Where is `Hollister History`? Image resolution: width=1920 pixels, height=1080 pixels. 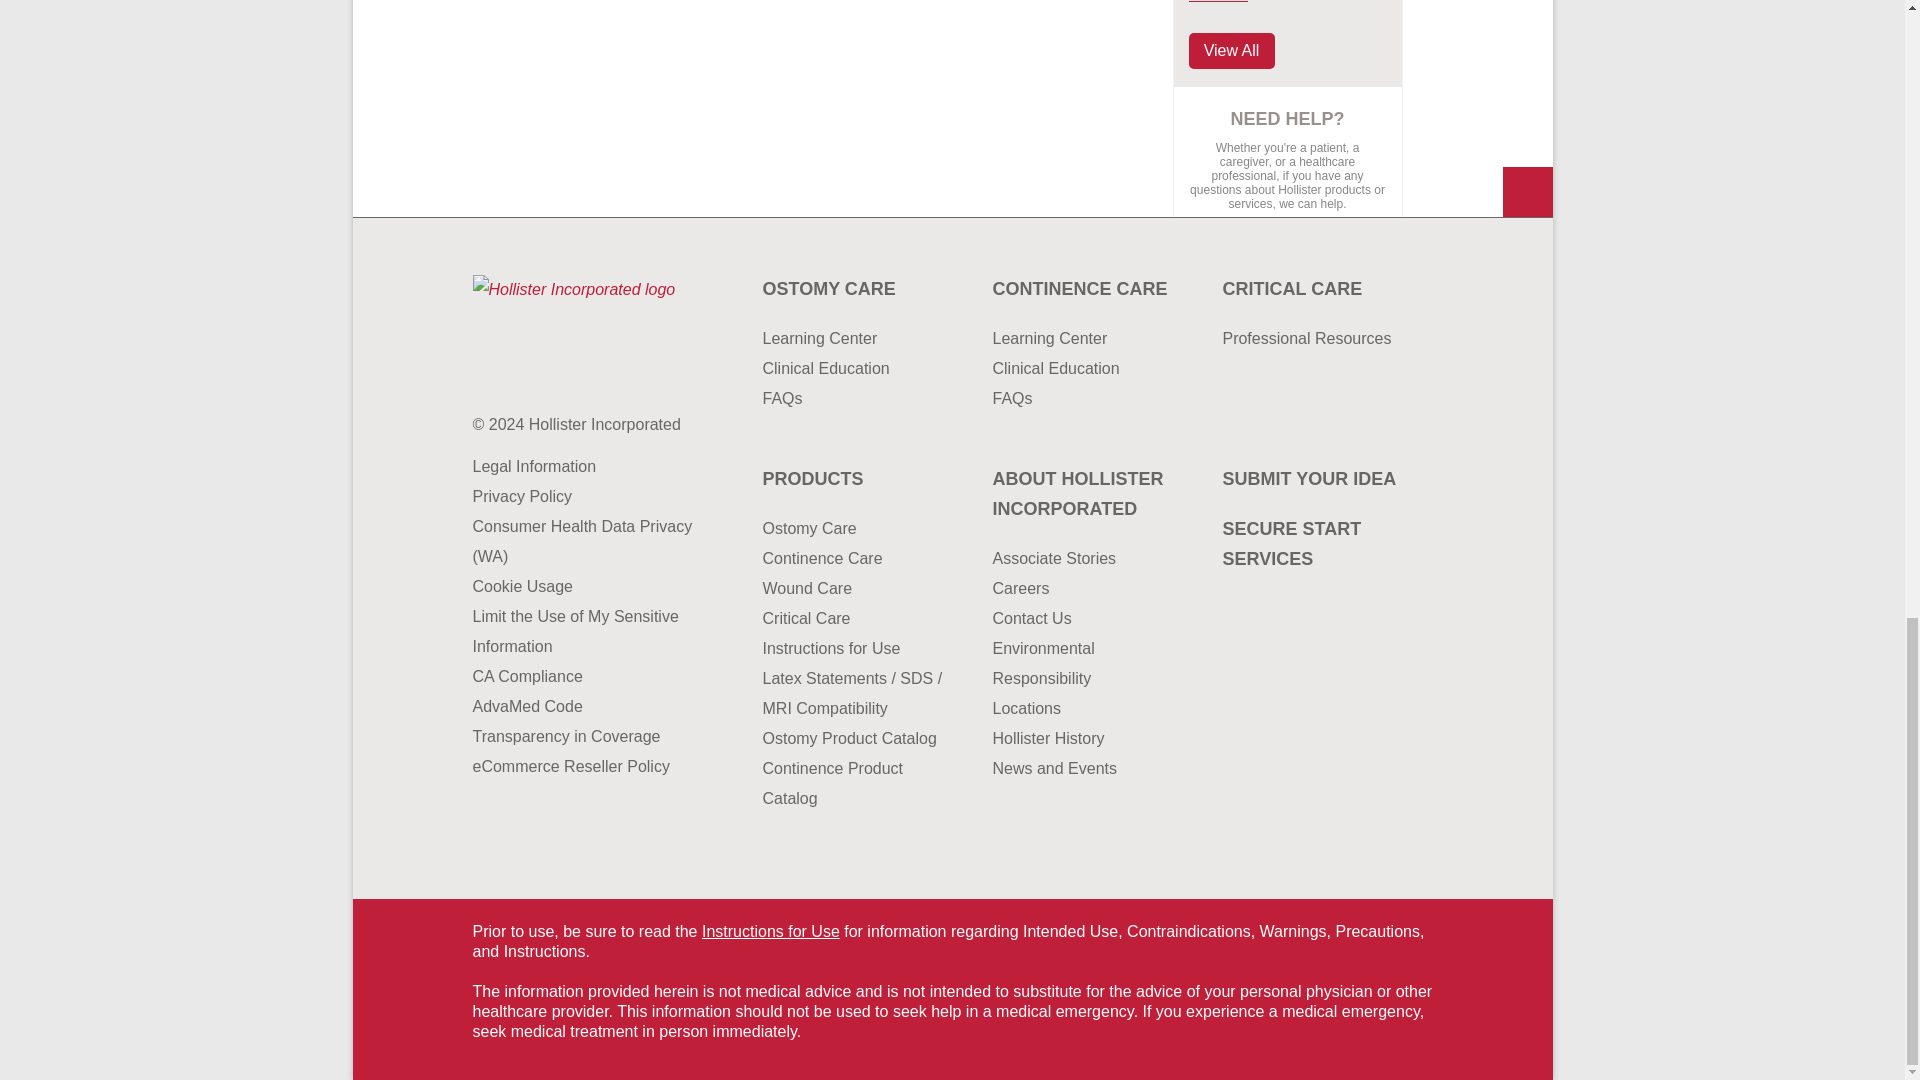
Hollister History is located at coordinates (1087, 738).